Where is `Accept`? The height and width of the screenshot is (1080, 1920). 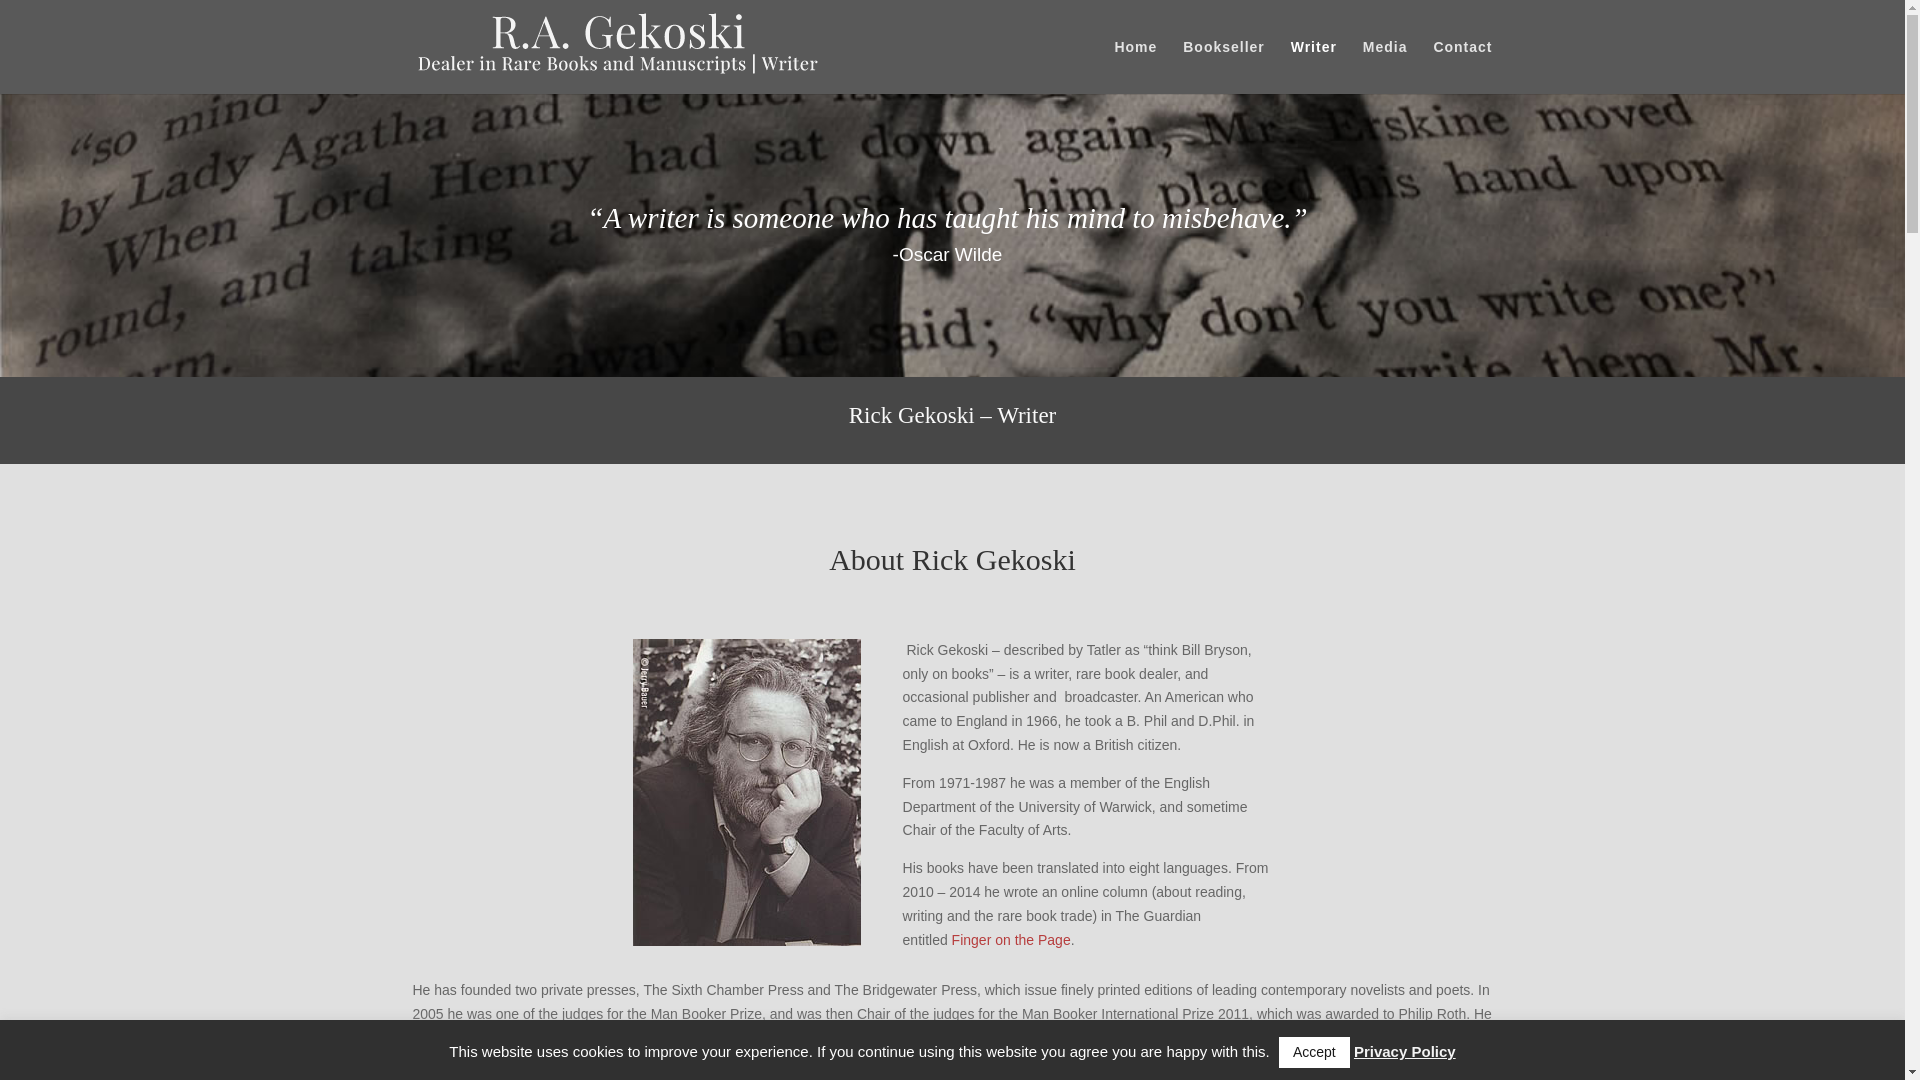 Accept is located at coordinates (1314, 1052).